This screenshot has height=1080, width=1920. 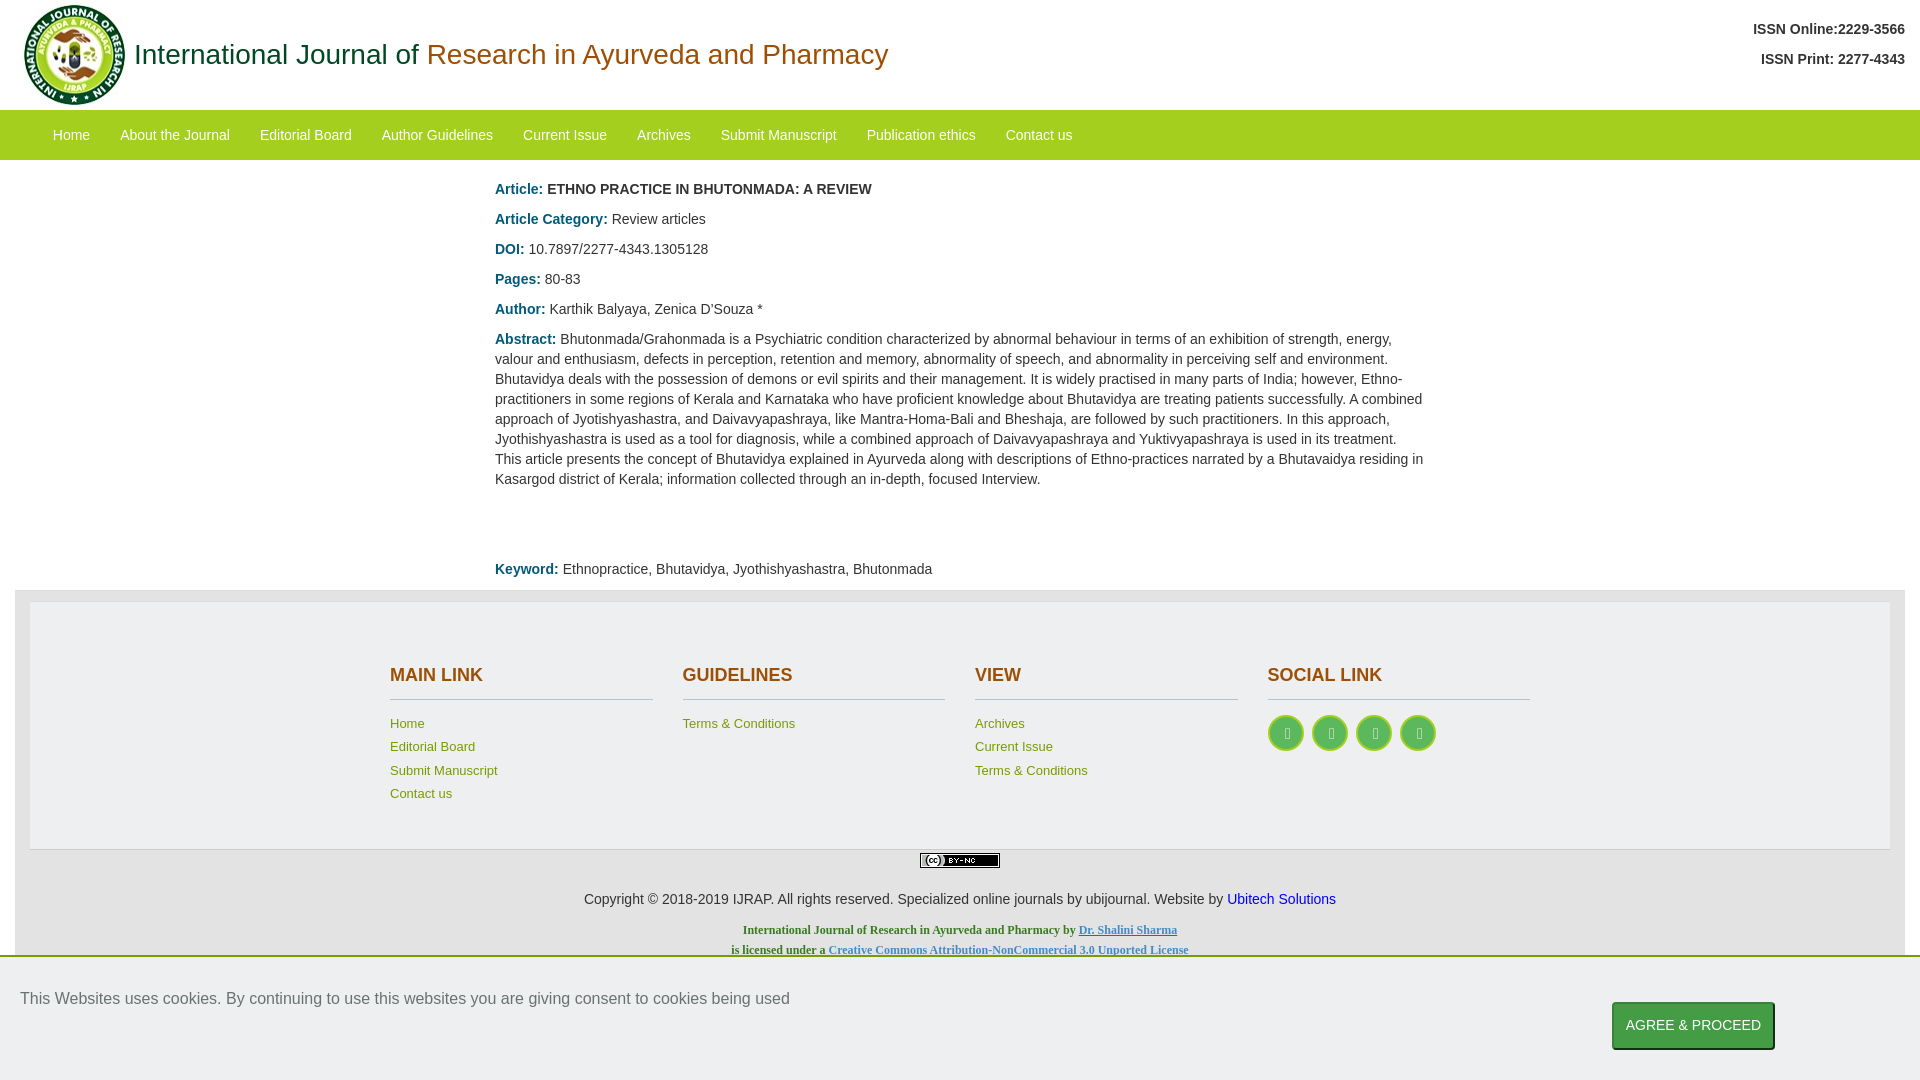 What do you see at coordinates (520, 774) in the screenshot?
I see `Submit Manuscript` at bounding box center [520, 774].